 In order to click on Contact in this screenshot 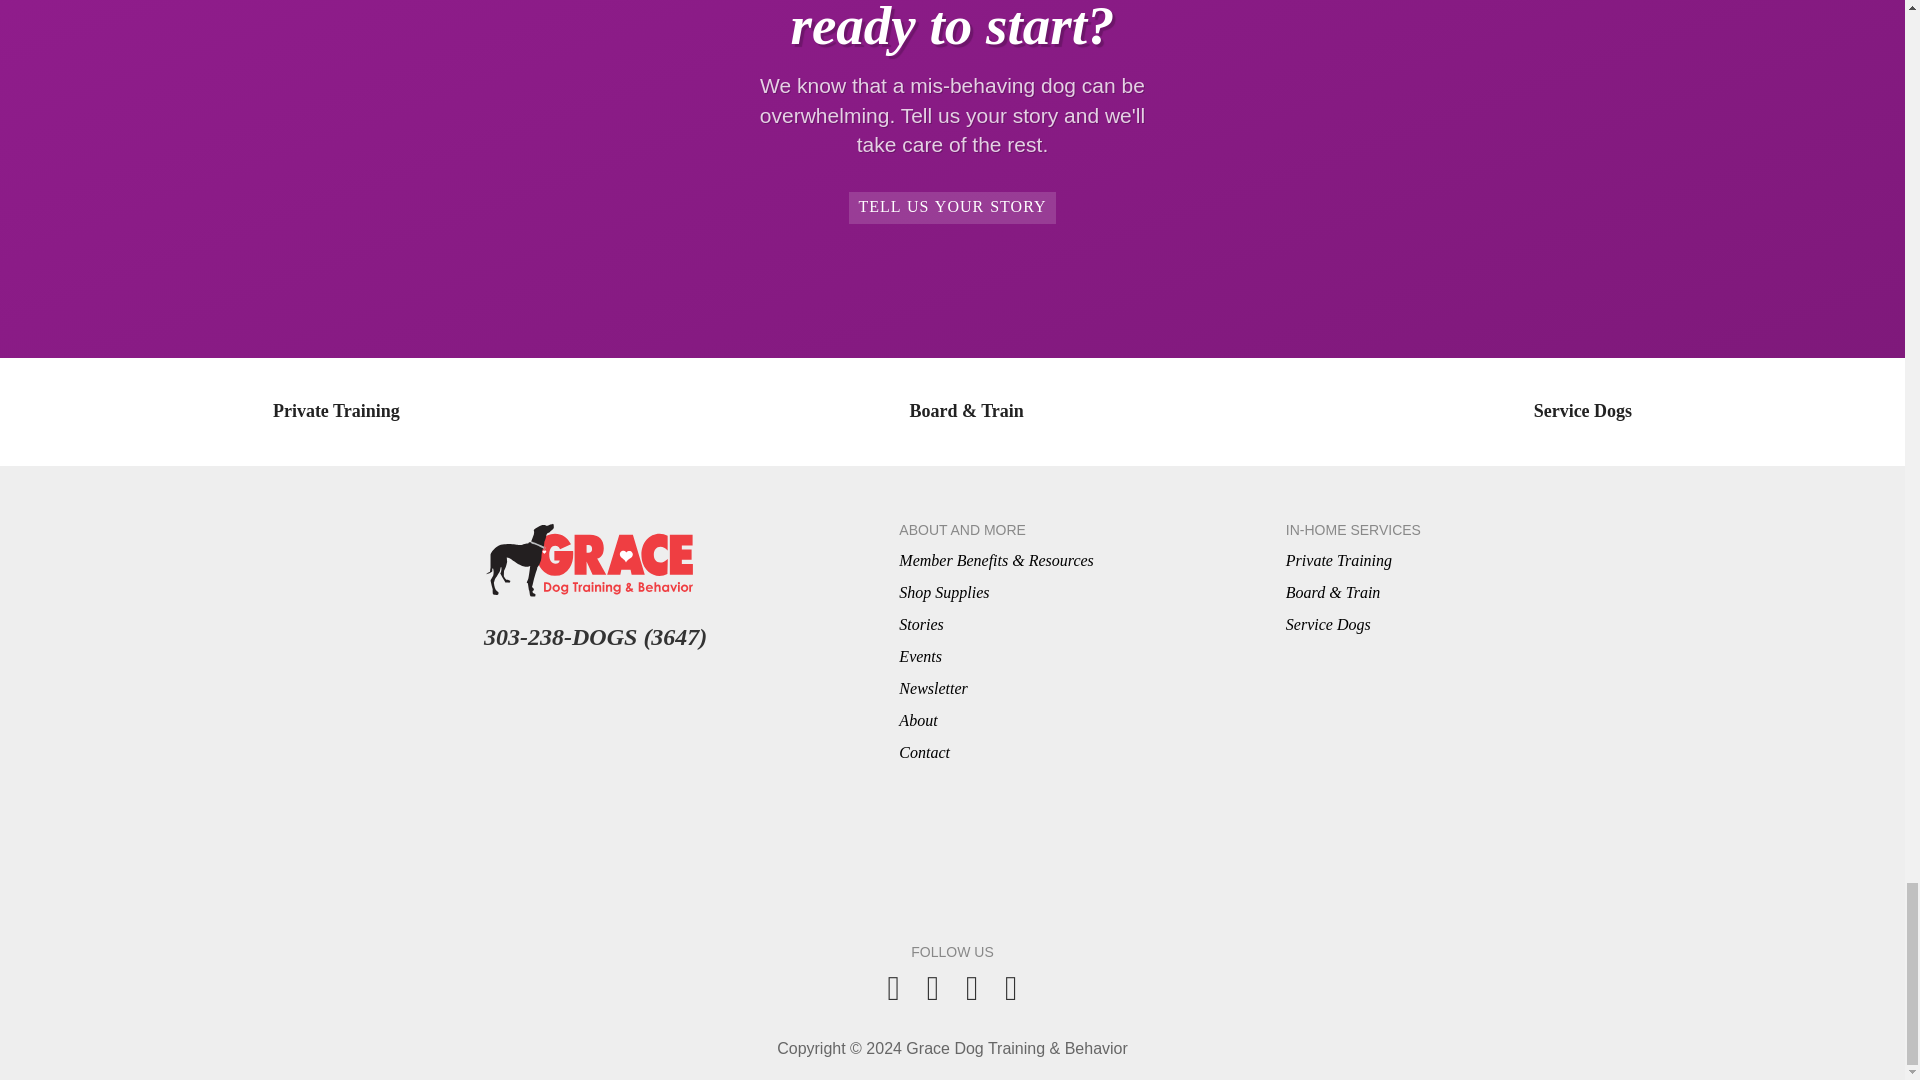, I will do `click(924, 752)`.